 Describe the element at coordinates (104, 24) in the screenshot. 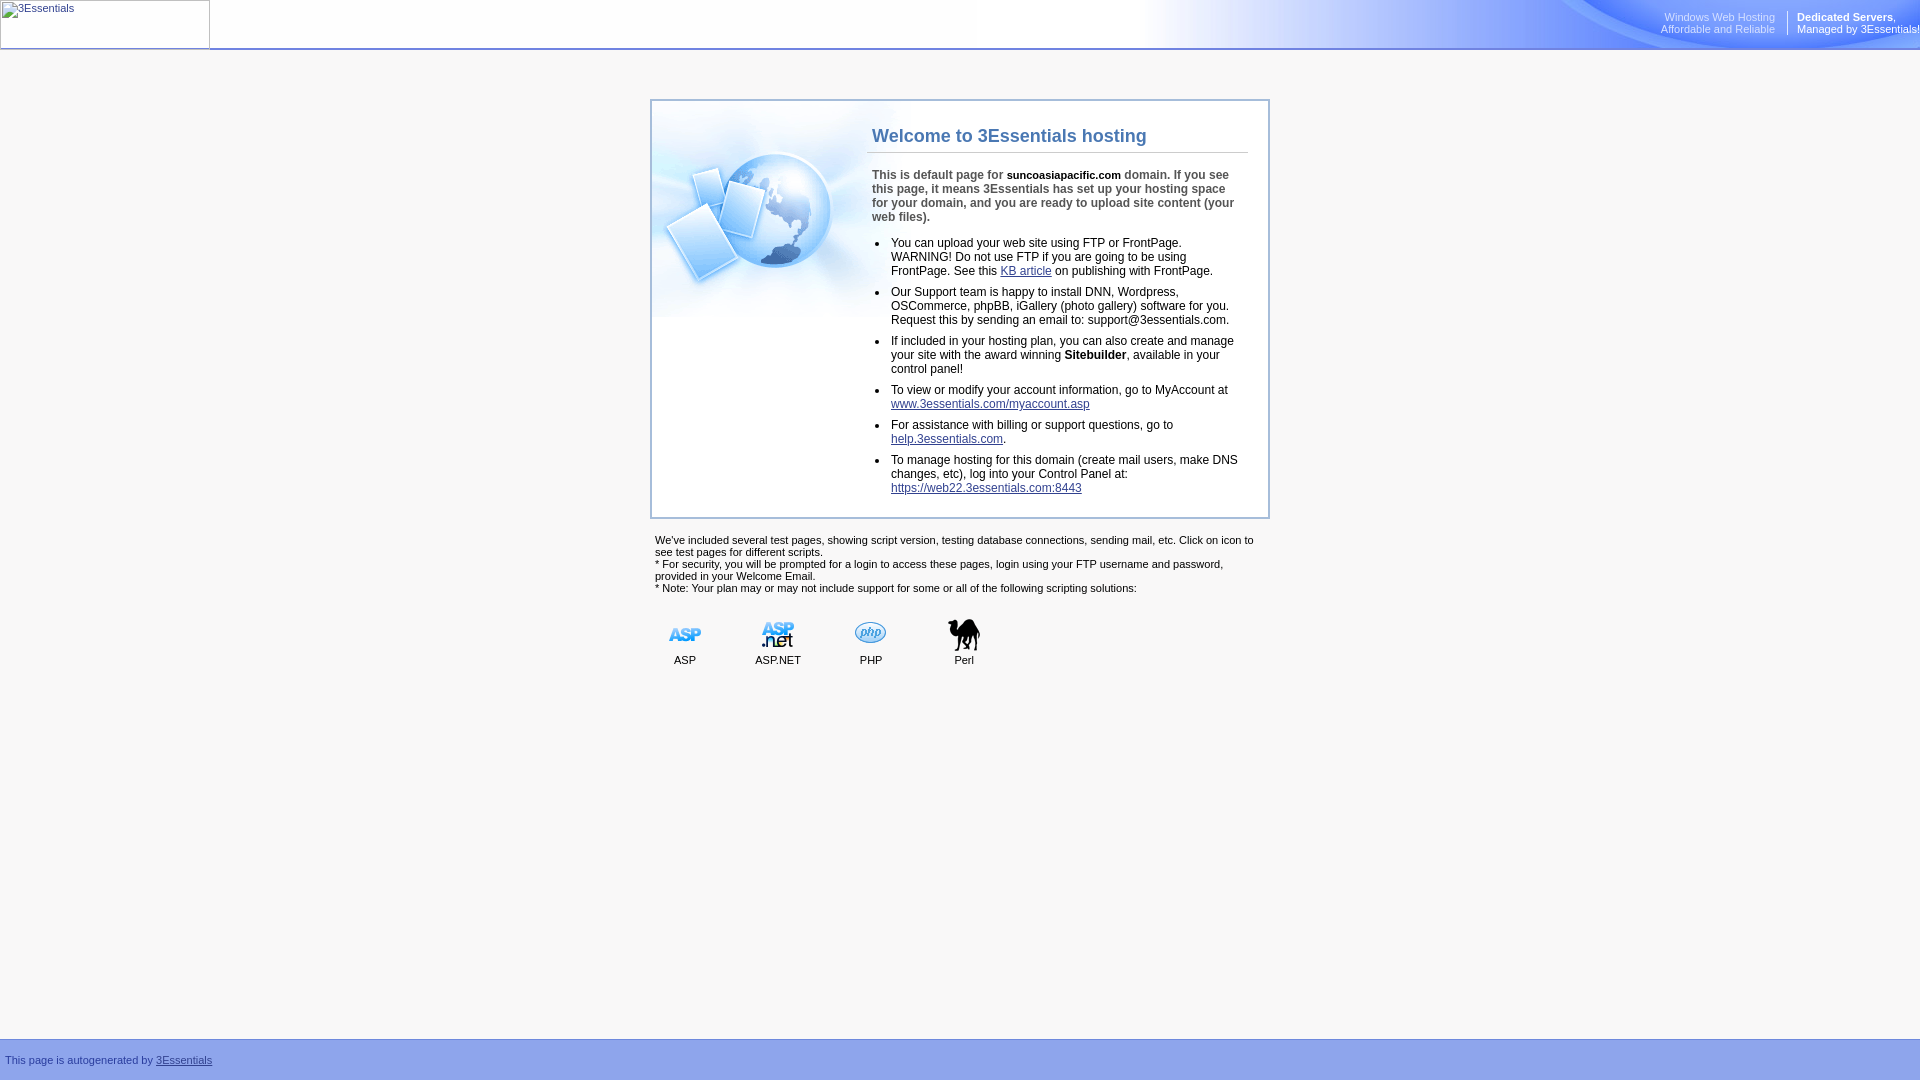

I see `3Essentials` at that location.